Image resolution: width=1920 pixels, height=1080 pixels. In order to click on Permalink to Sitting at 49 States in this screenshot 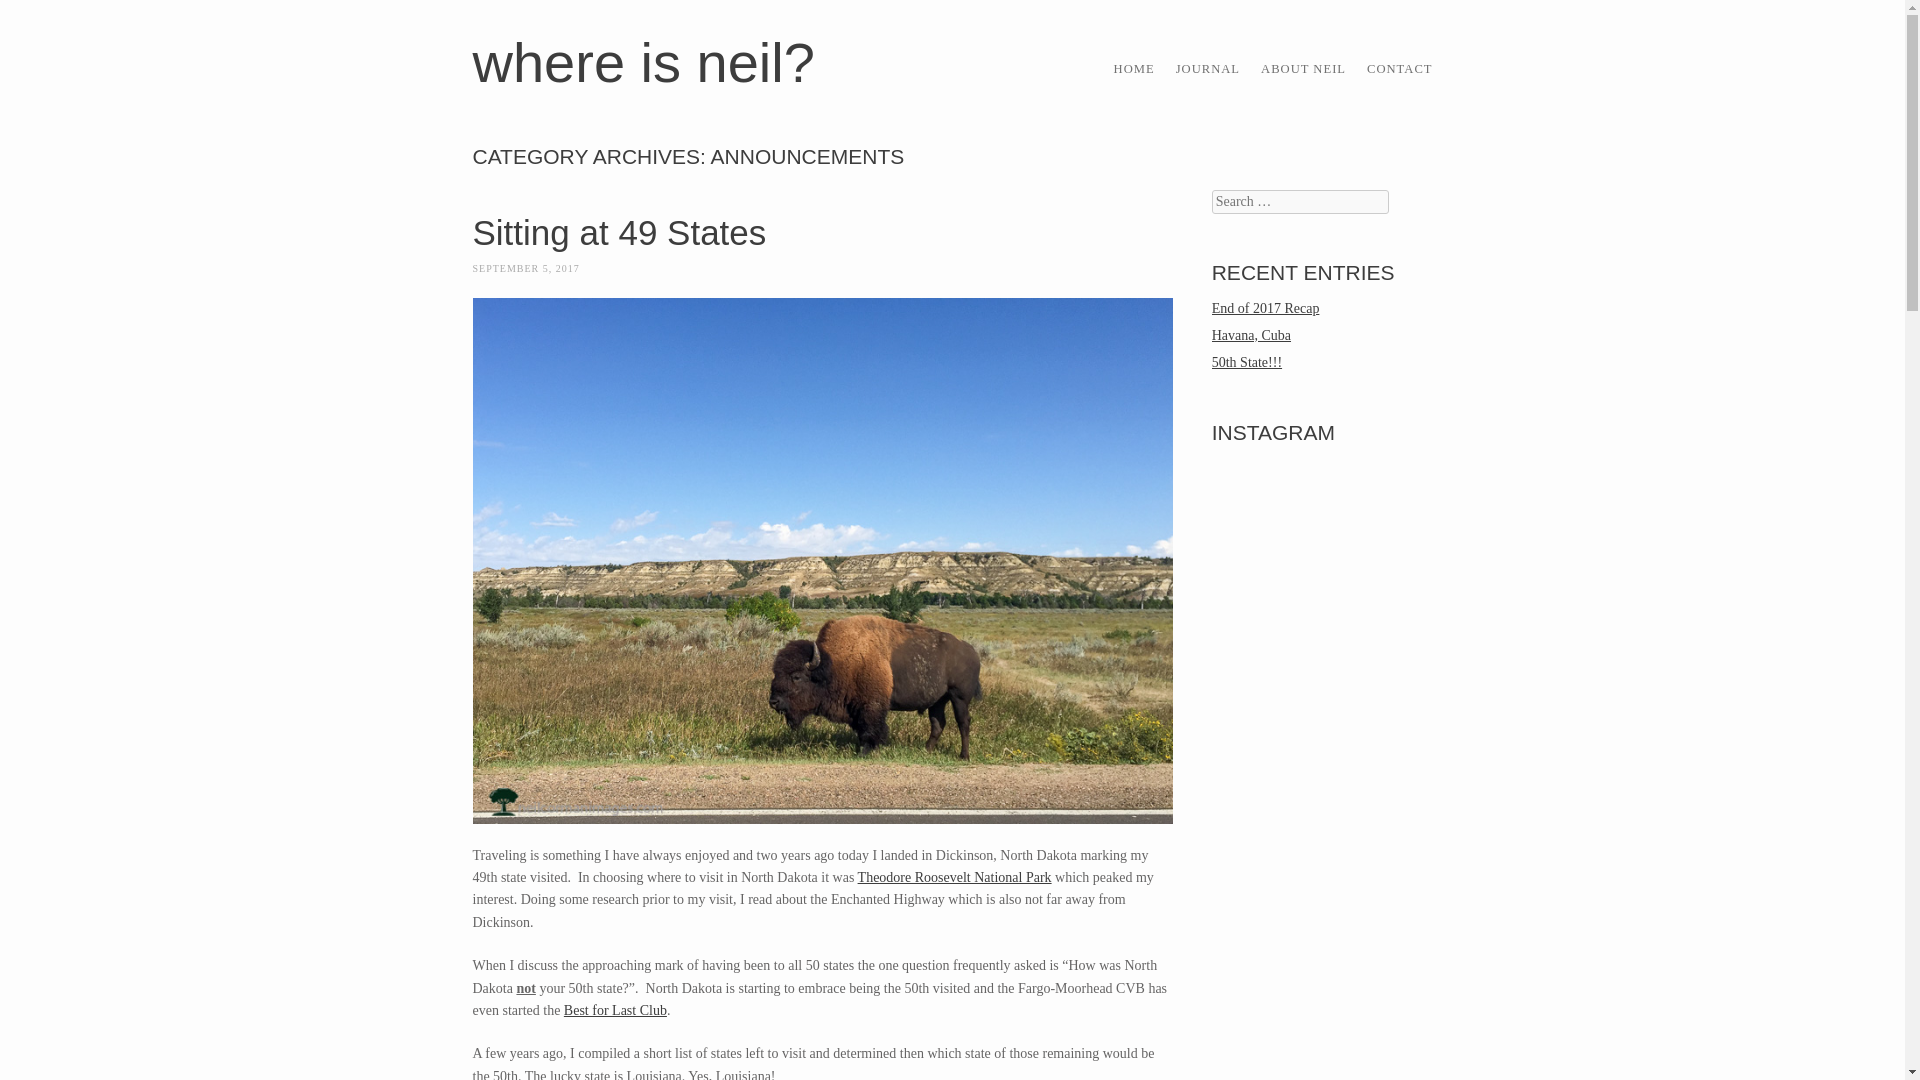, I will do `click(619, 232)`.